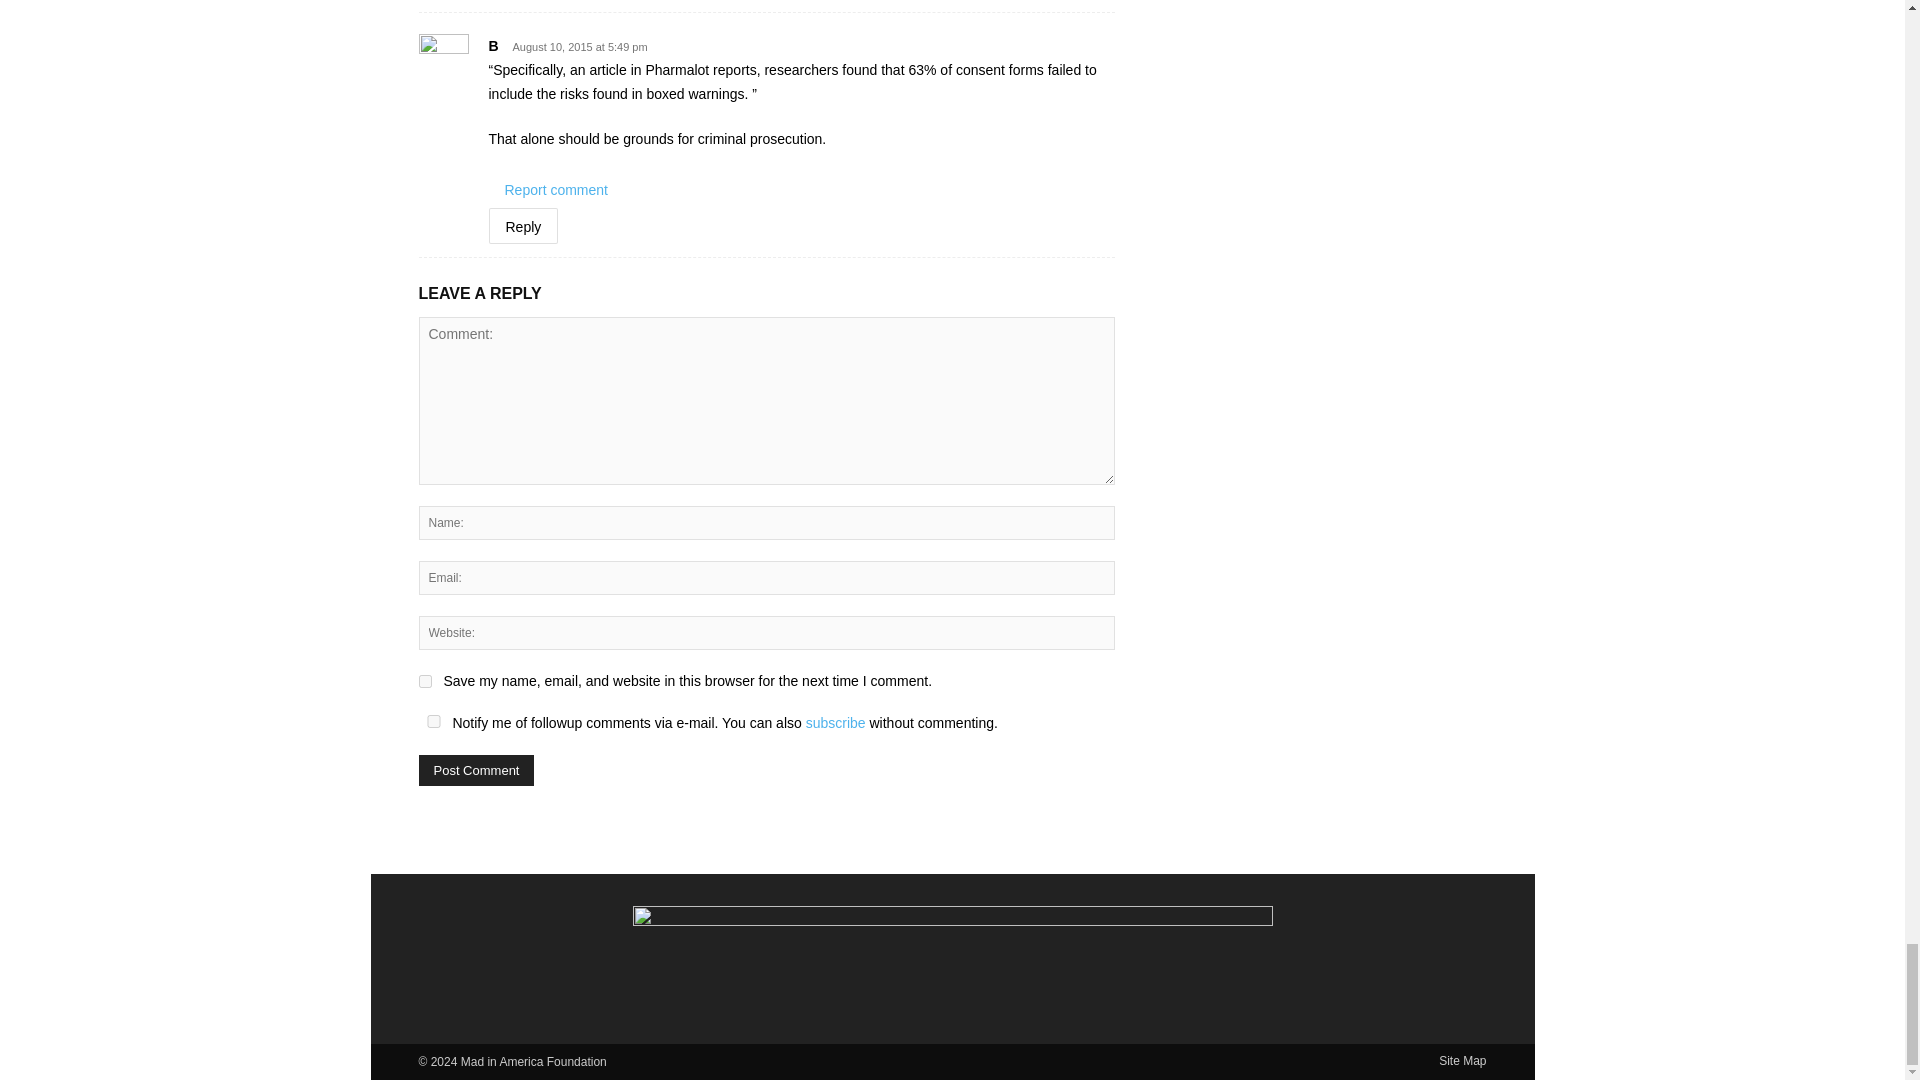 This screenshot has height=1080, width=1920. I want to click on yes, so click(424, 681).